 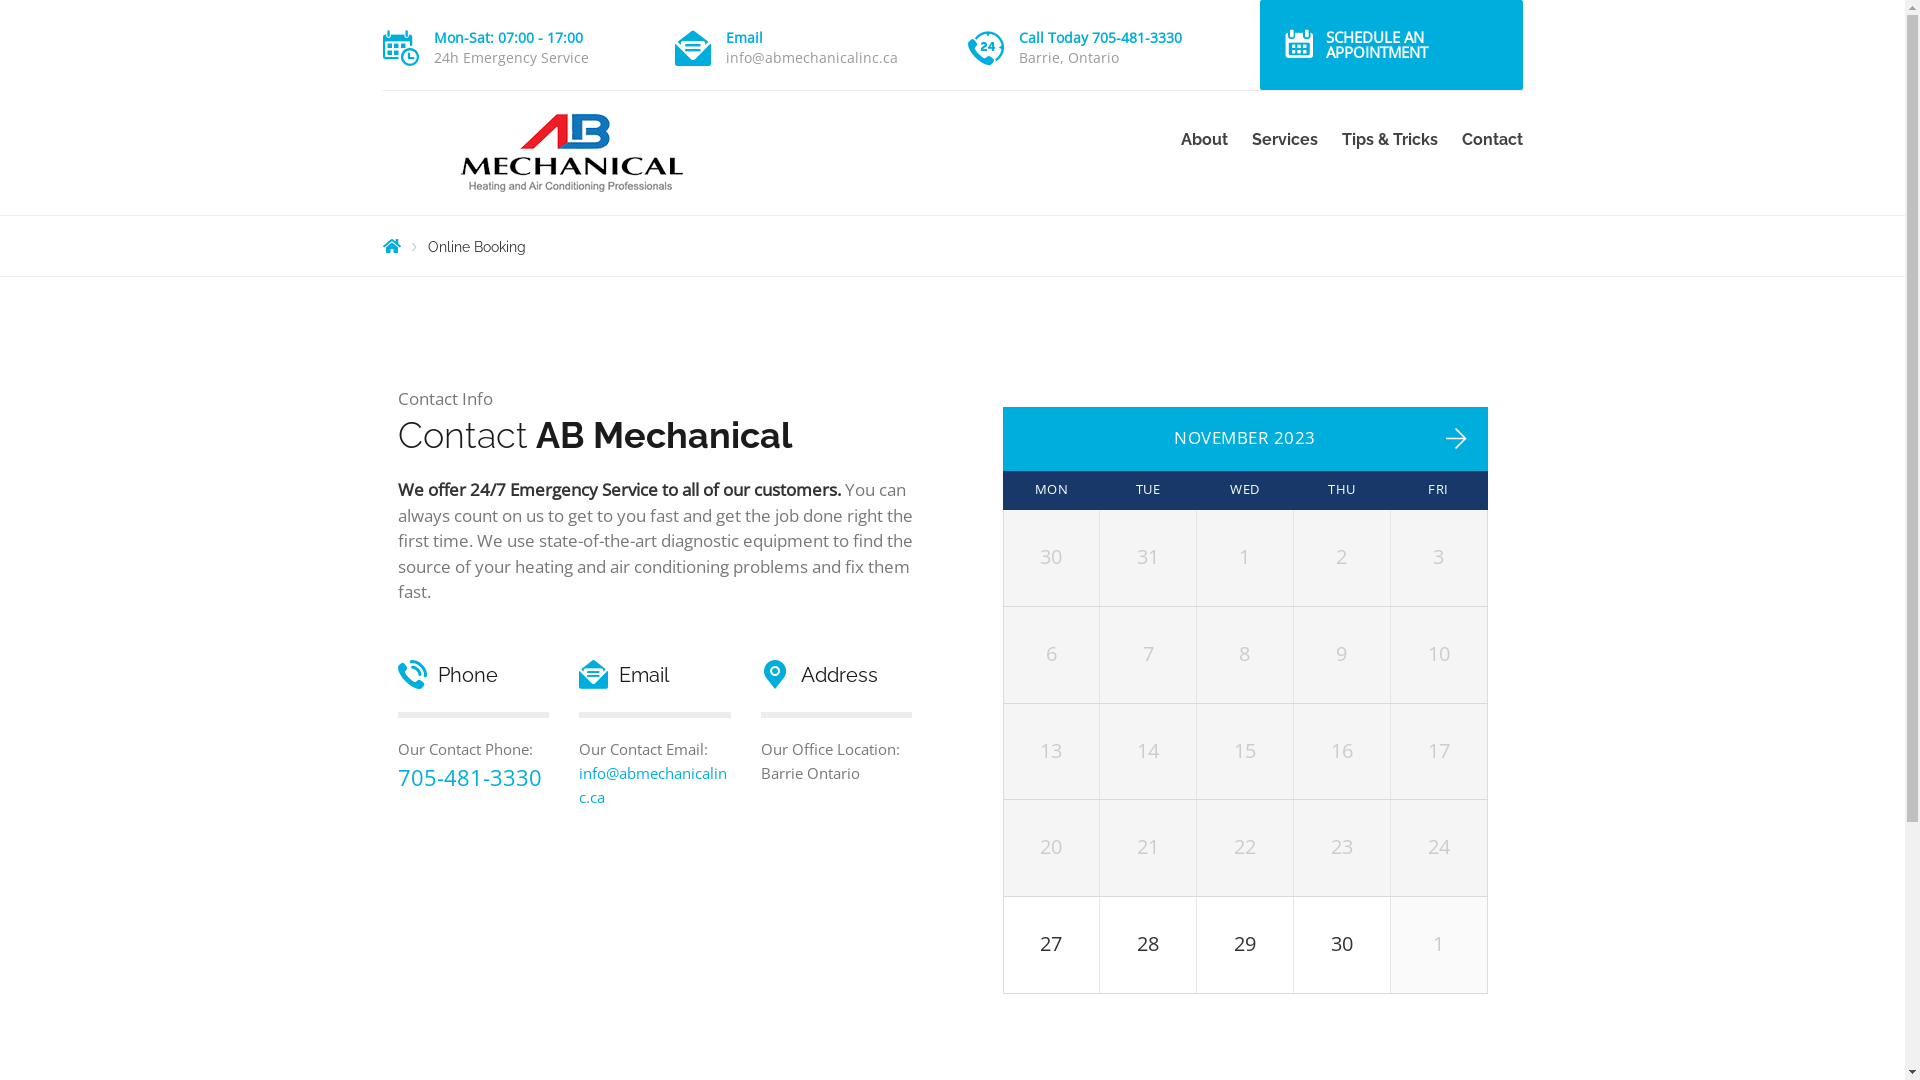 I want to click on Tips & Tricks, so click(x=1390, y=140).